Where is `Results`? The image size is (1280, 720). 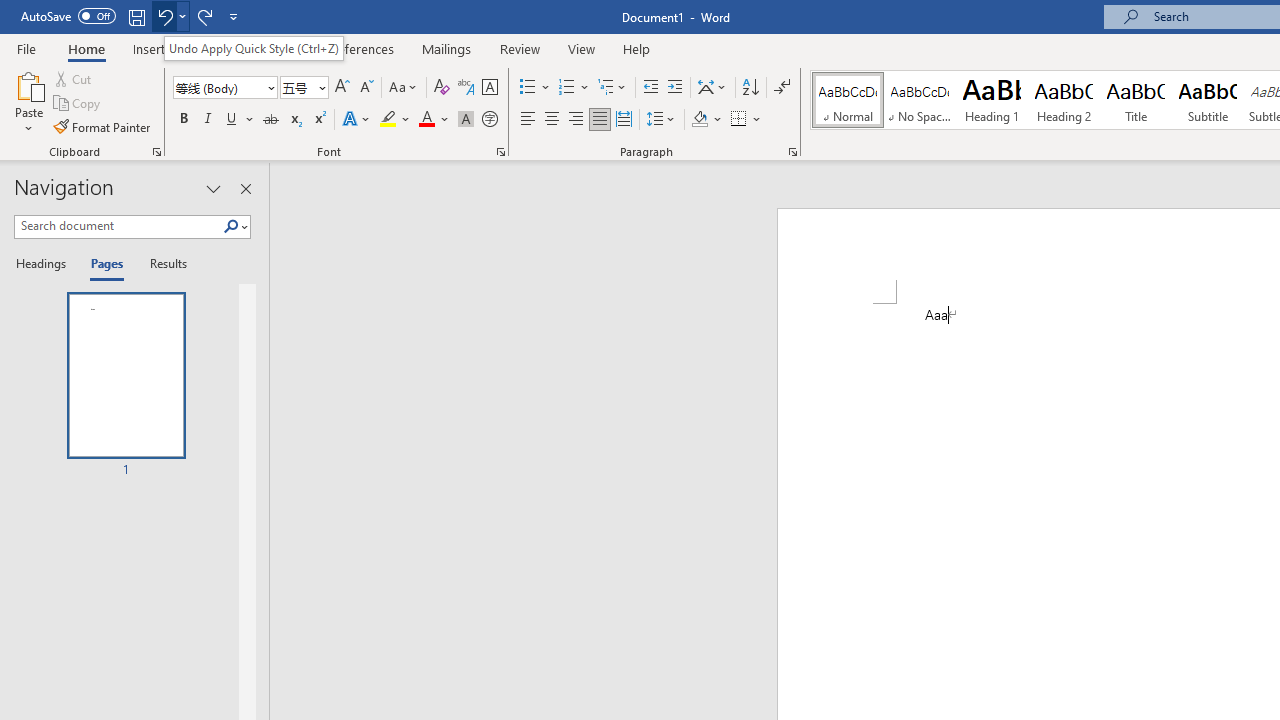 Results is located at coordinates (162, 264).